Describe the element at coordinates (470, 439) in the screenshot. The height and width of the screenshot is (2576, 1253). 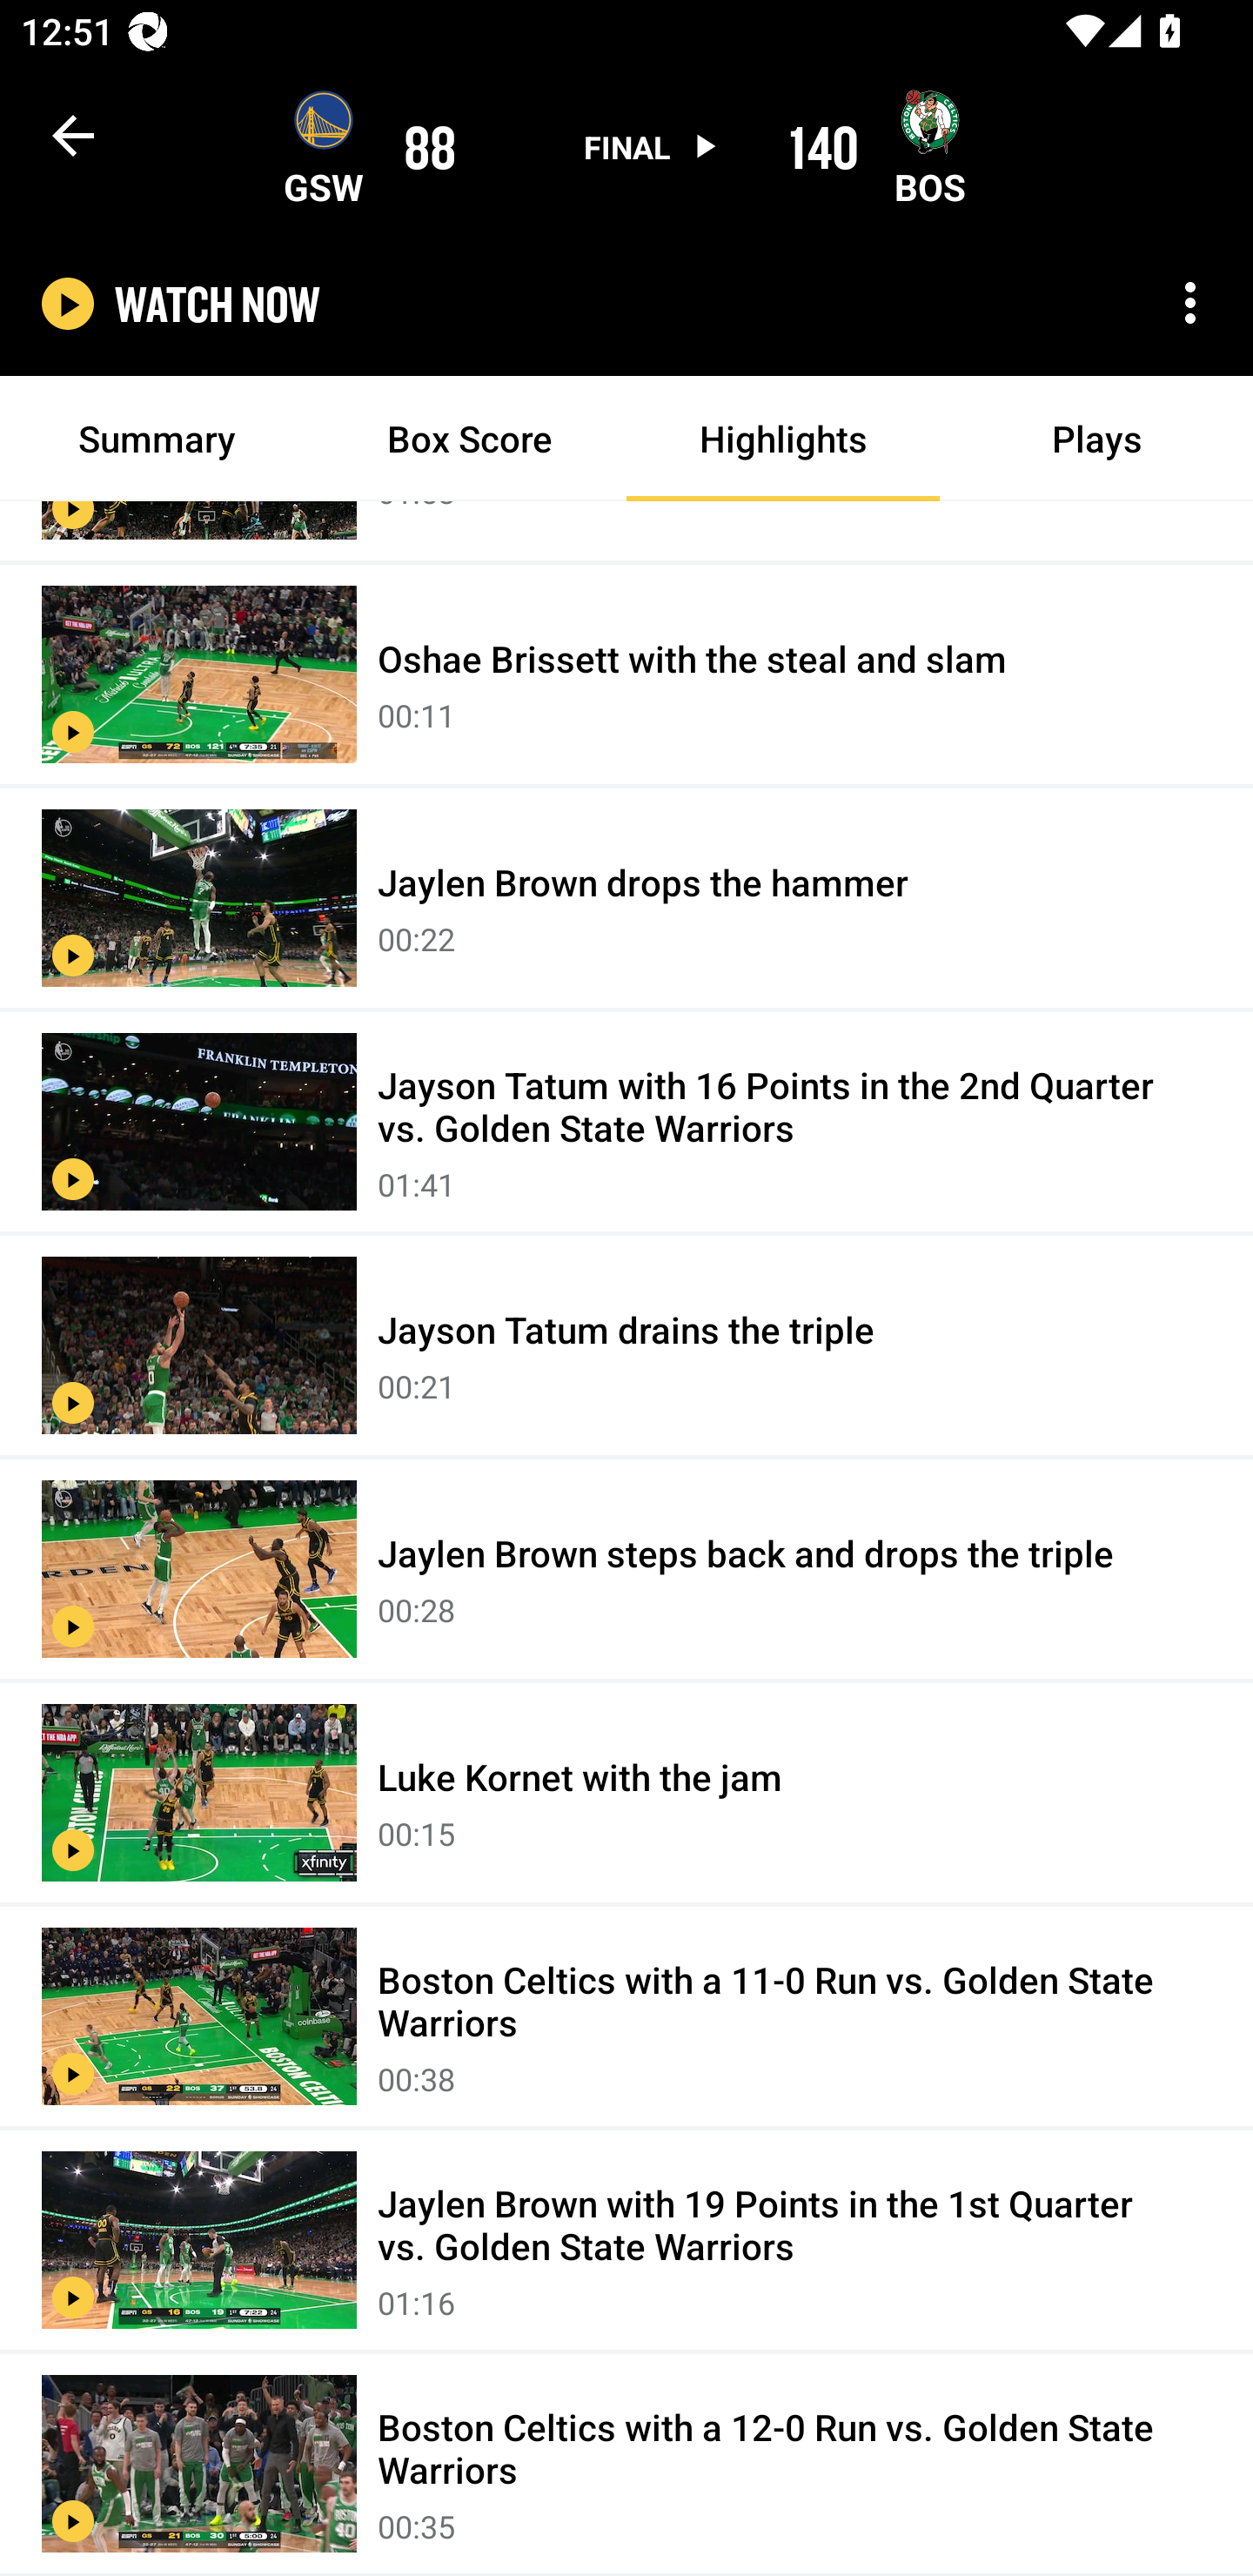
I see `Box Score` at that location.